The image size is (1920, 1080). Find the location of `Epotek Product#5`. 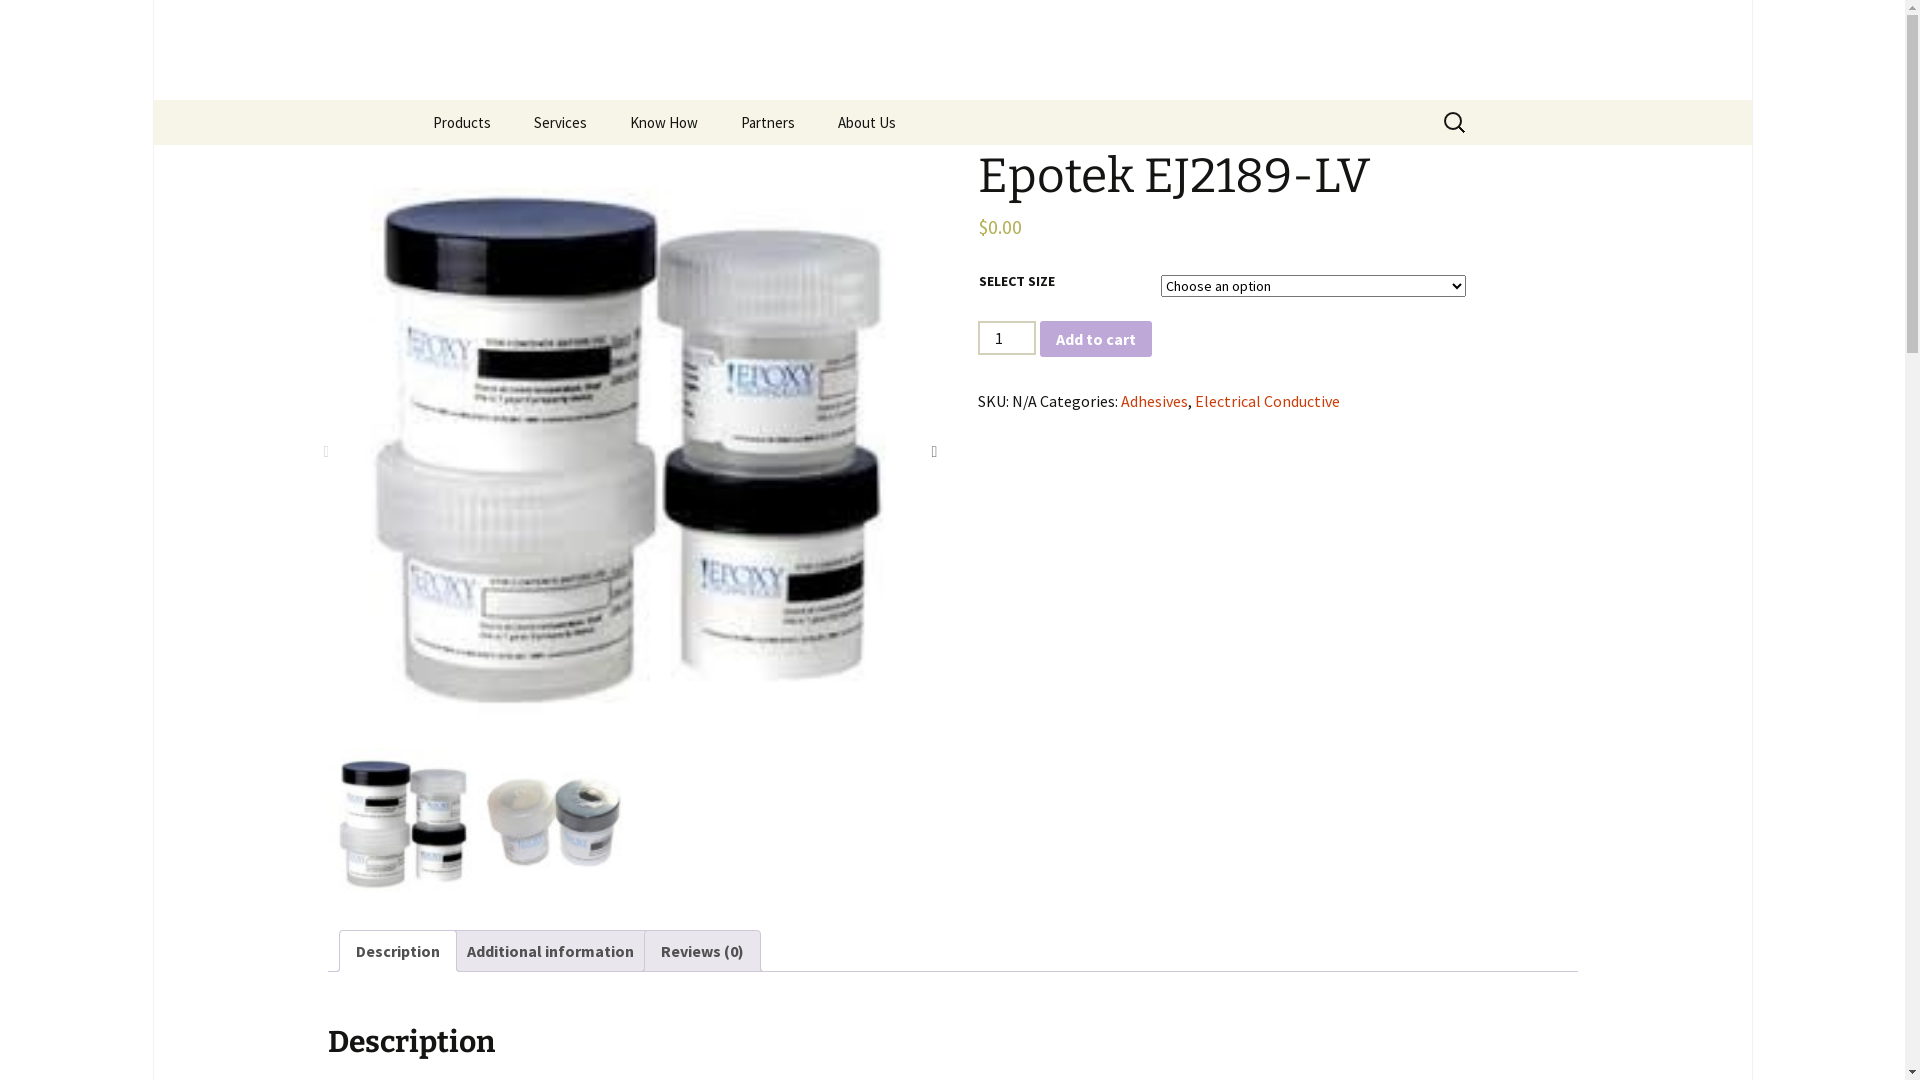

Epotek Product#5 is located at coordinates (628, 446).